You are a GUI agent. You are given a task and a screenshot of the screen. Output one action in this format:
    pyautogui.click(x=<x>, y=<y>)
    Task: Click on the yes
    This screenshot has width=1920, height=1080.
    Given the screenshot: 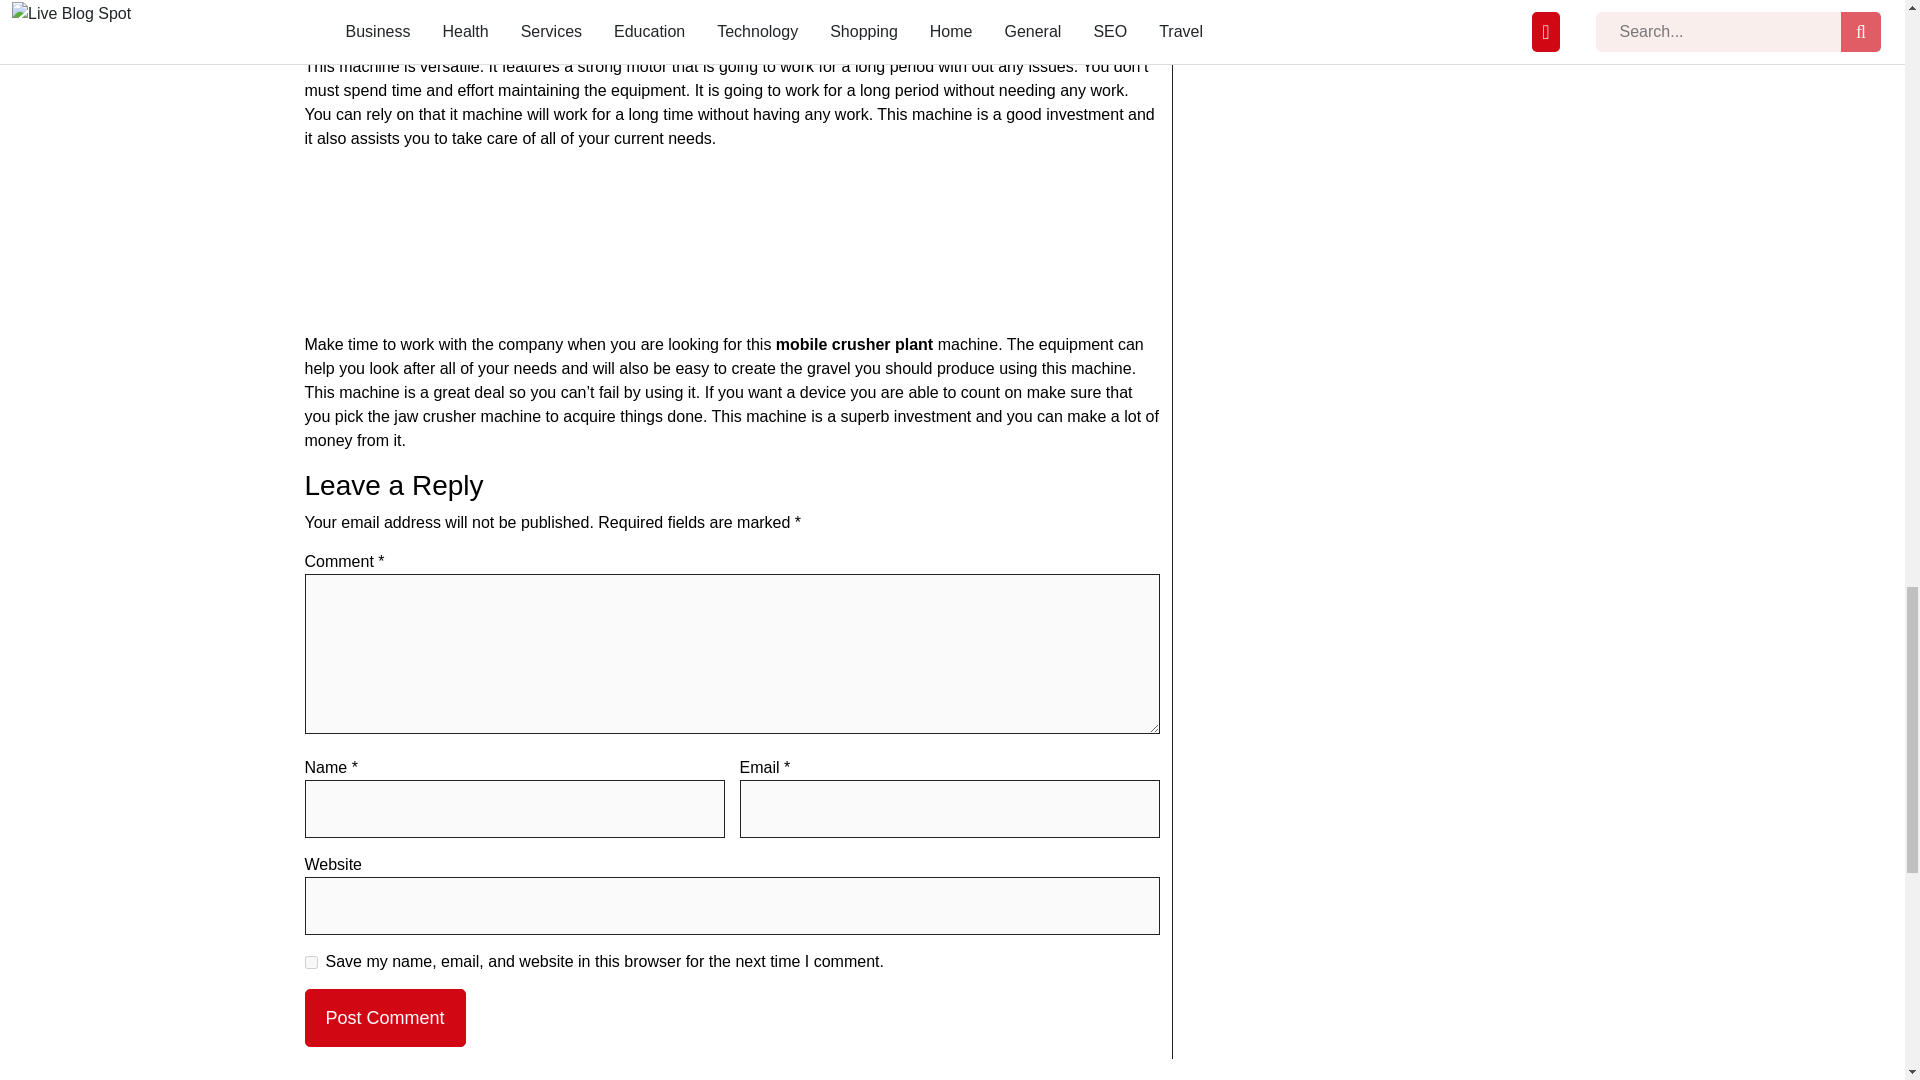 What is the action you would take?
    pyautogui.click(x=310, y=962)
    